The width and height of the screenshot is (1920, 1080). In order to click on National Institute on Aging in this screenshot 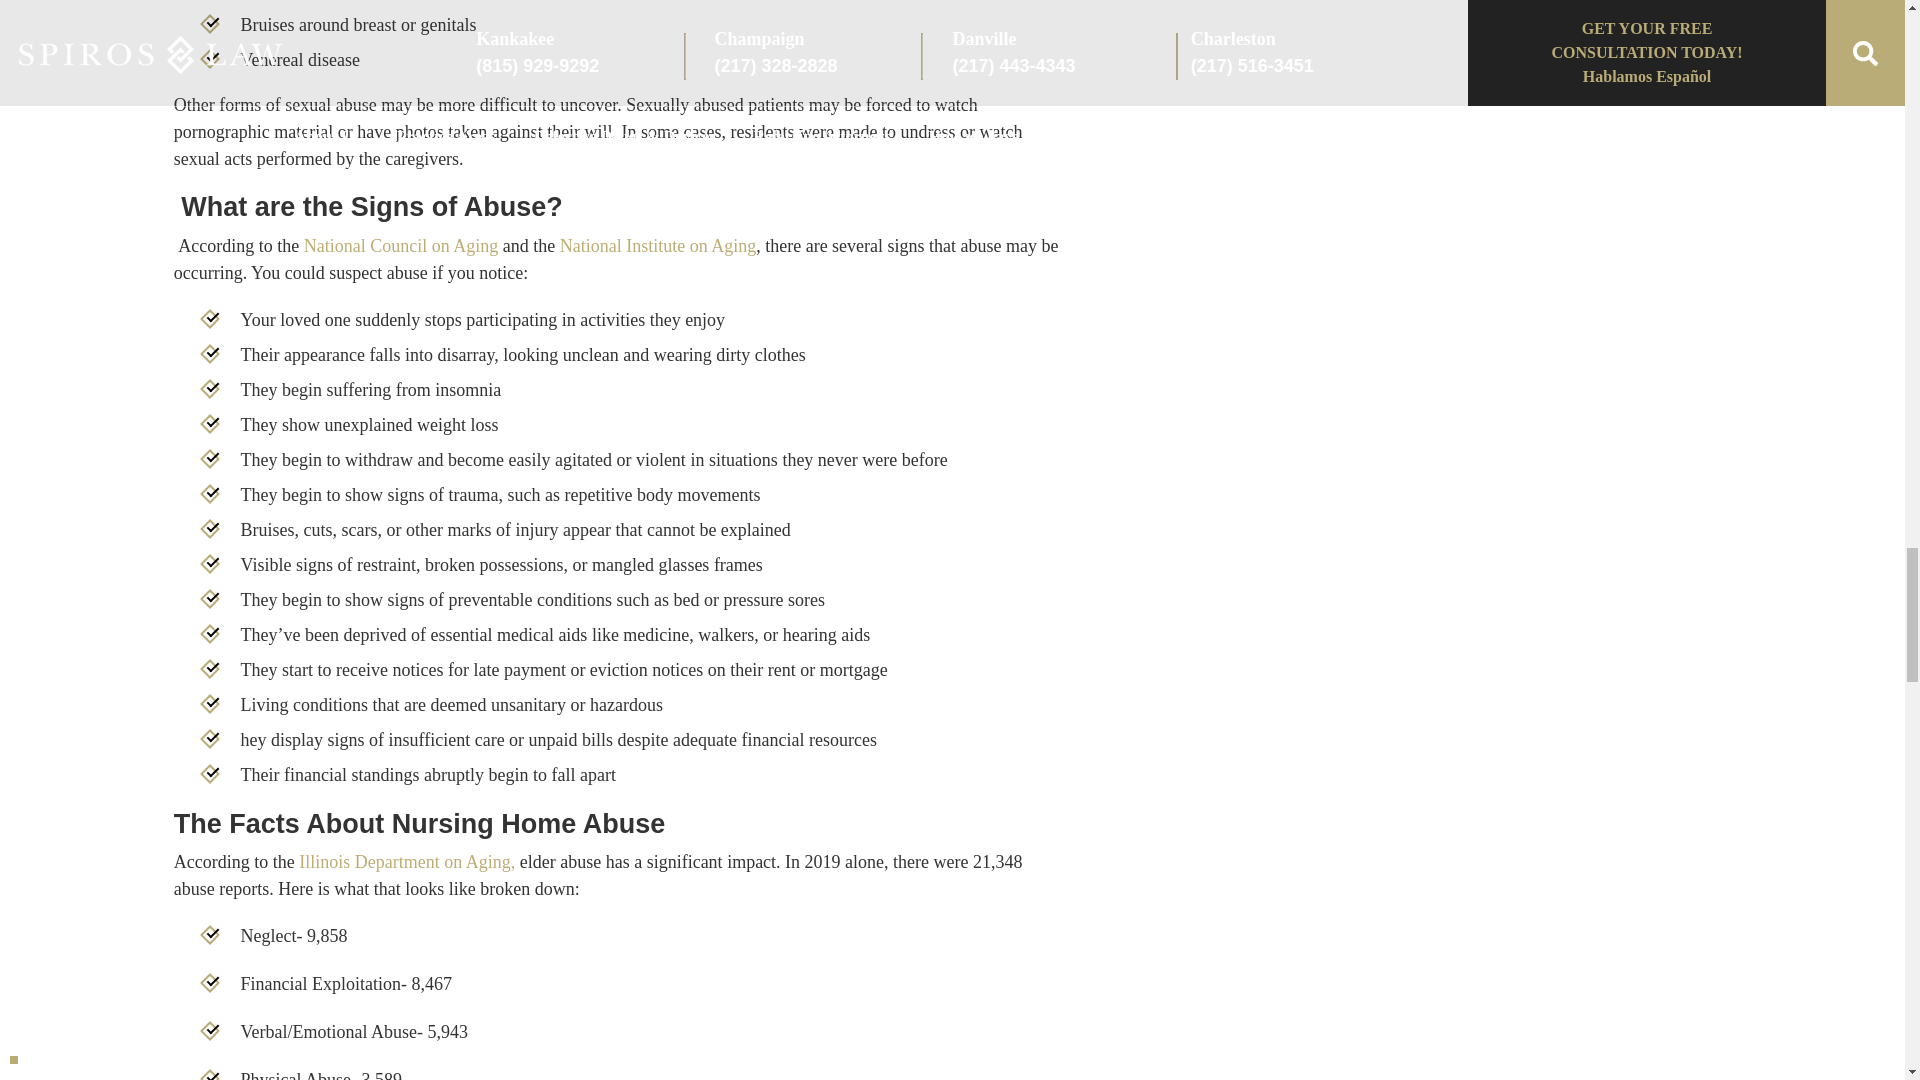, I will do `click(658, 246)`.